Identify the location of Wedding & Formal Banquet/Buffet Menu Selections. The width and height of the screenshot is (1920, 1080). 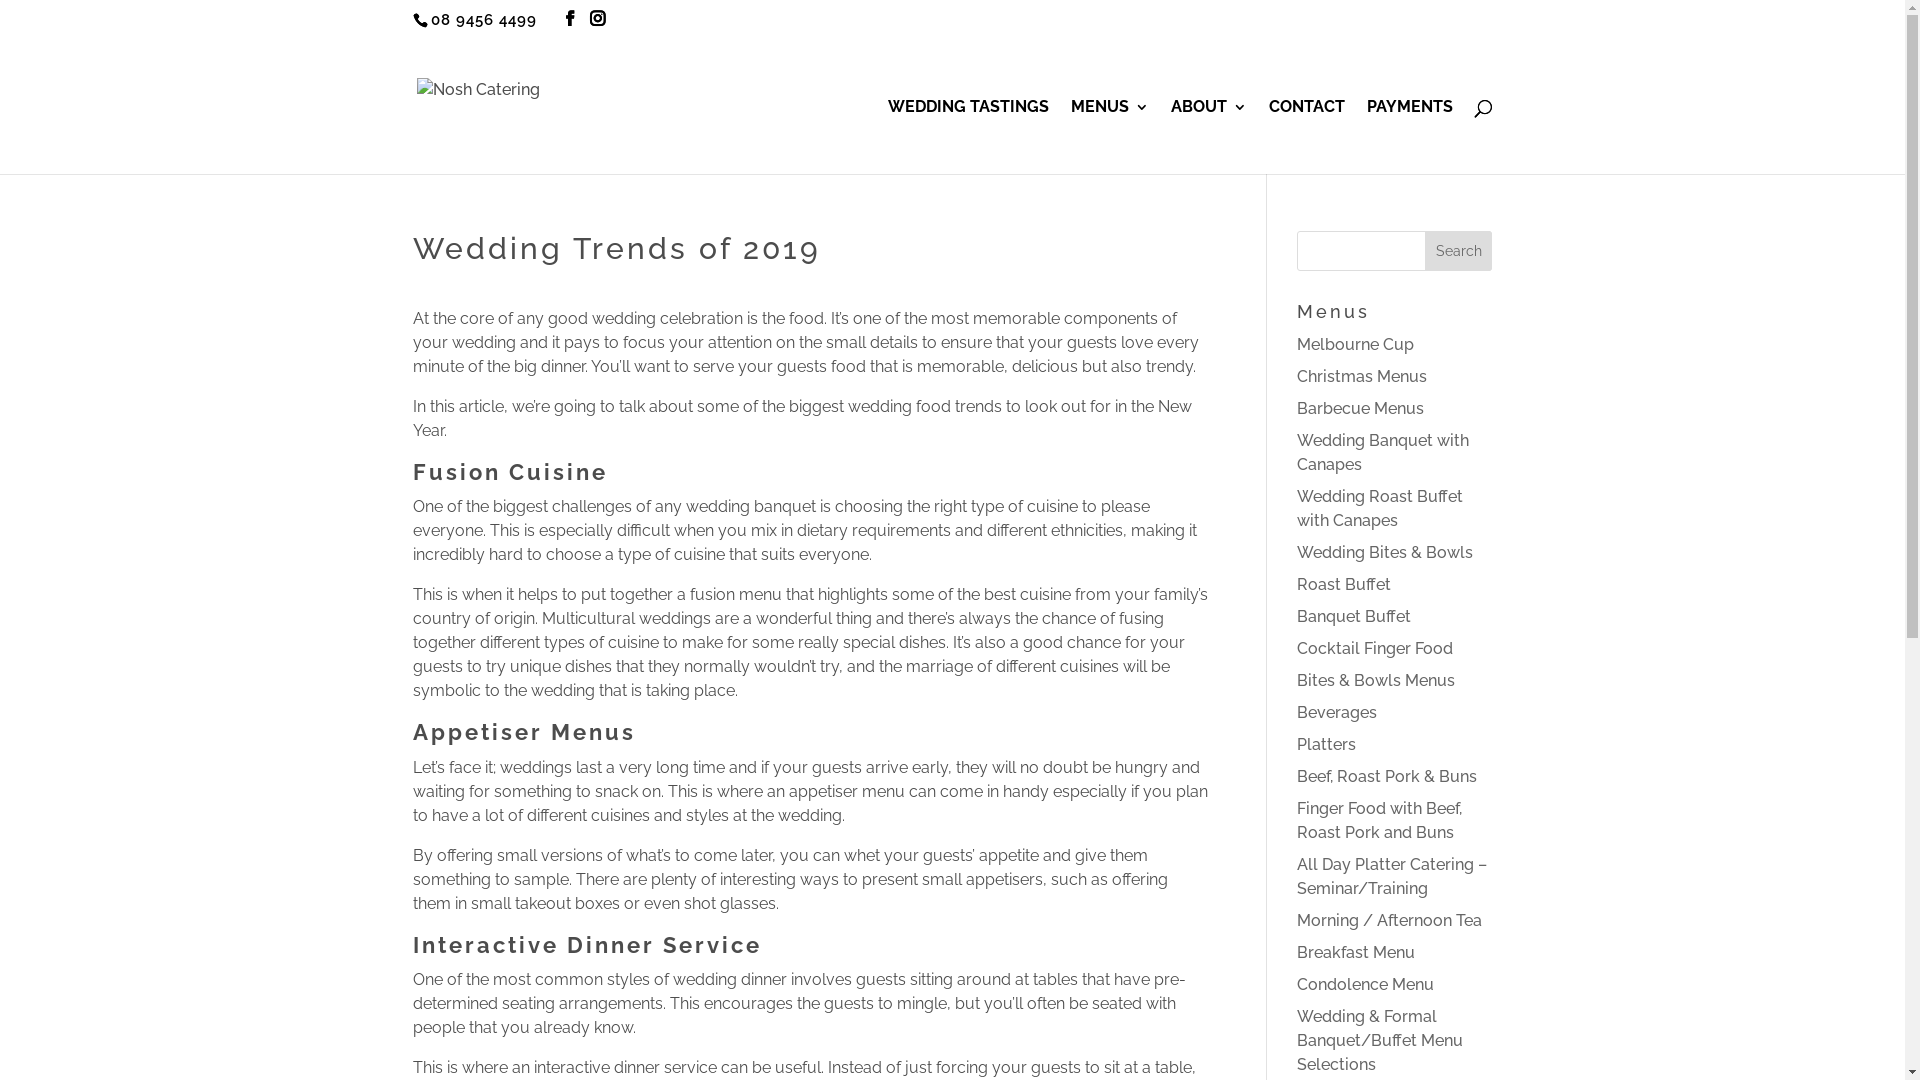
(1380, 1040).